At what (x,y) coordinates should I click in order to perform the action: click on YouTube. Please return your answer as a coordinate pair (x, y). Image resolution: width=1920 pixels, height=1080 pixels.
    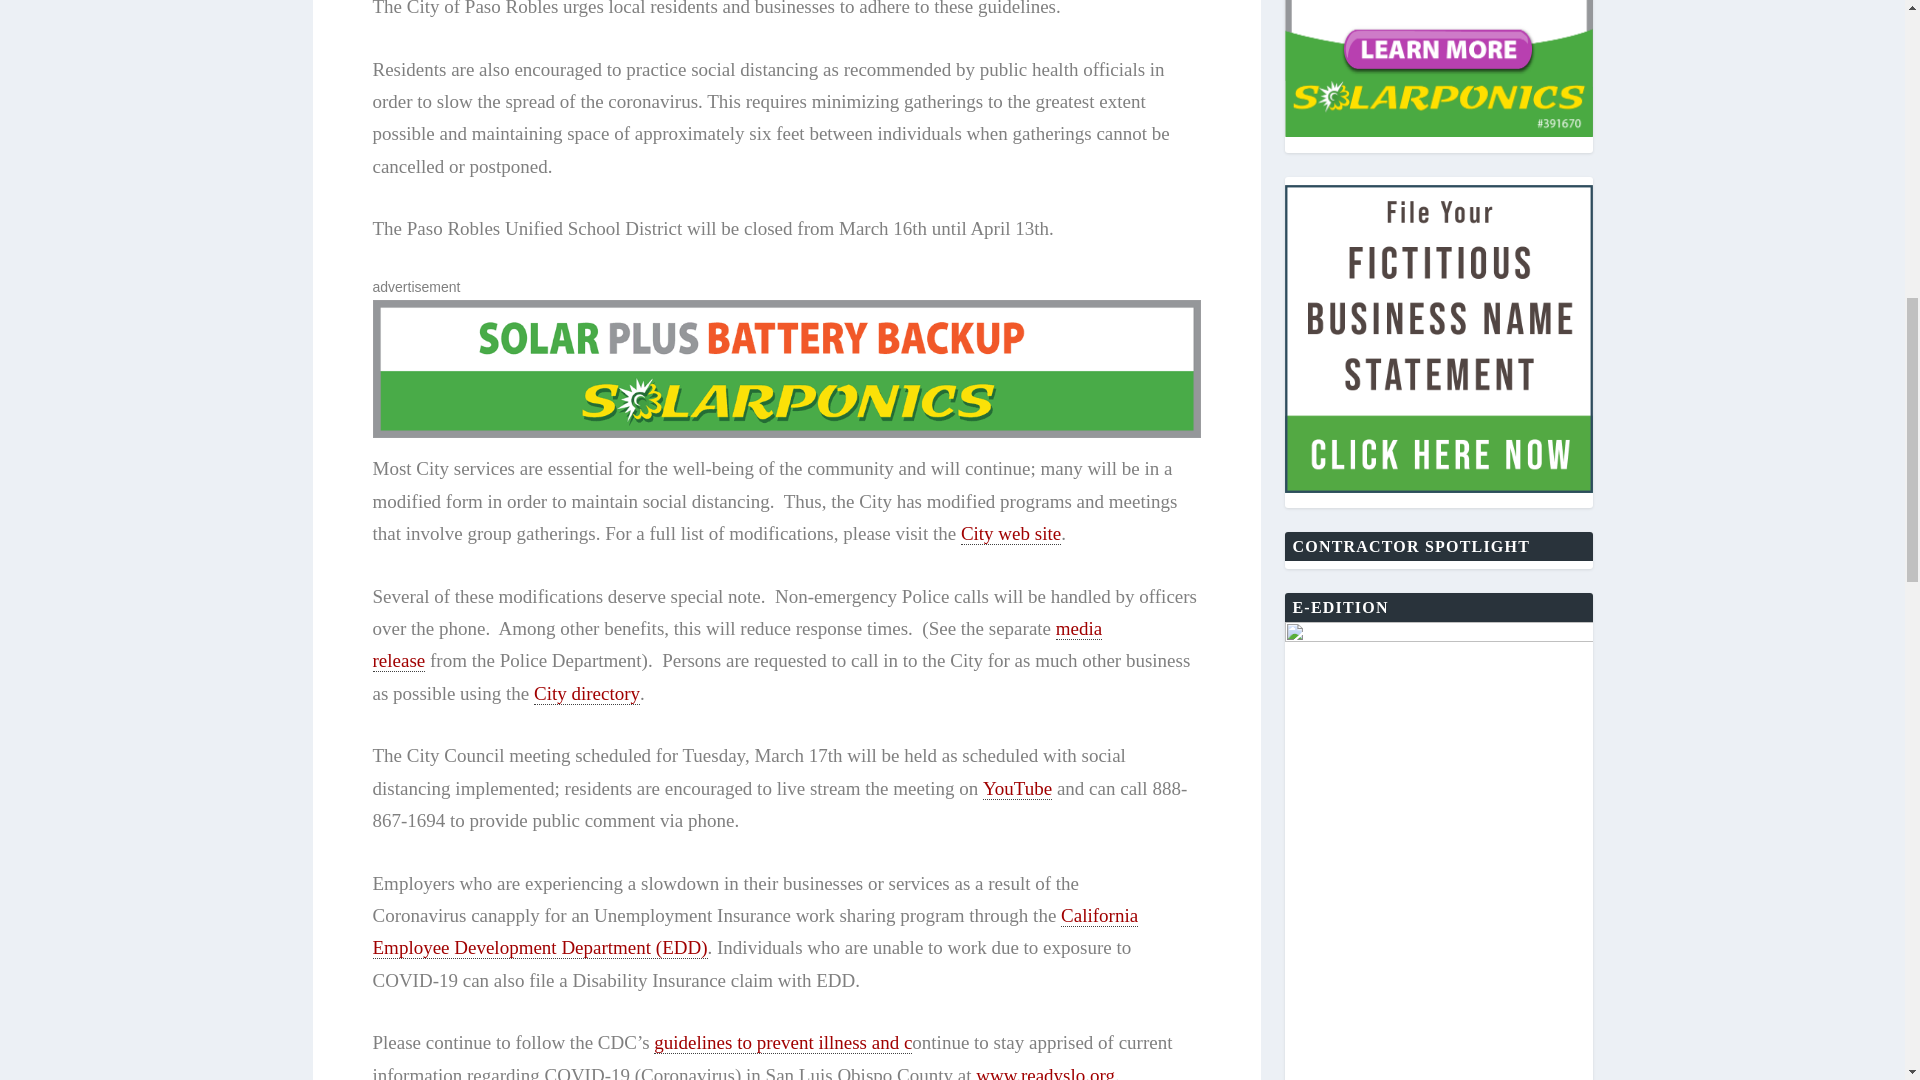
    Looking at the image, I should click on (1018, 788).